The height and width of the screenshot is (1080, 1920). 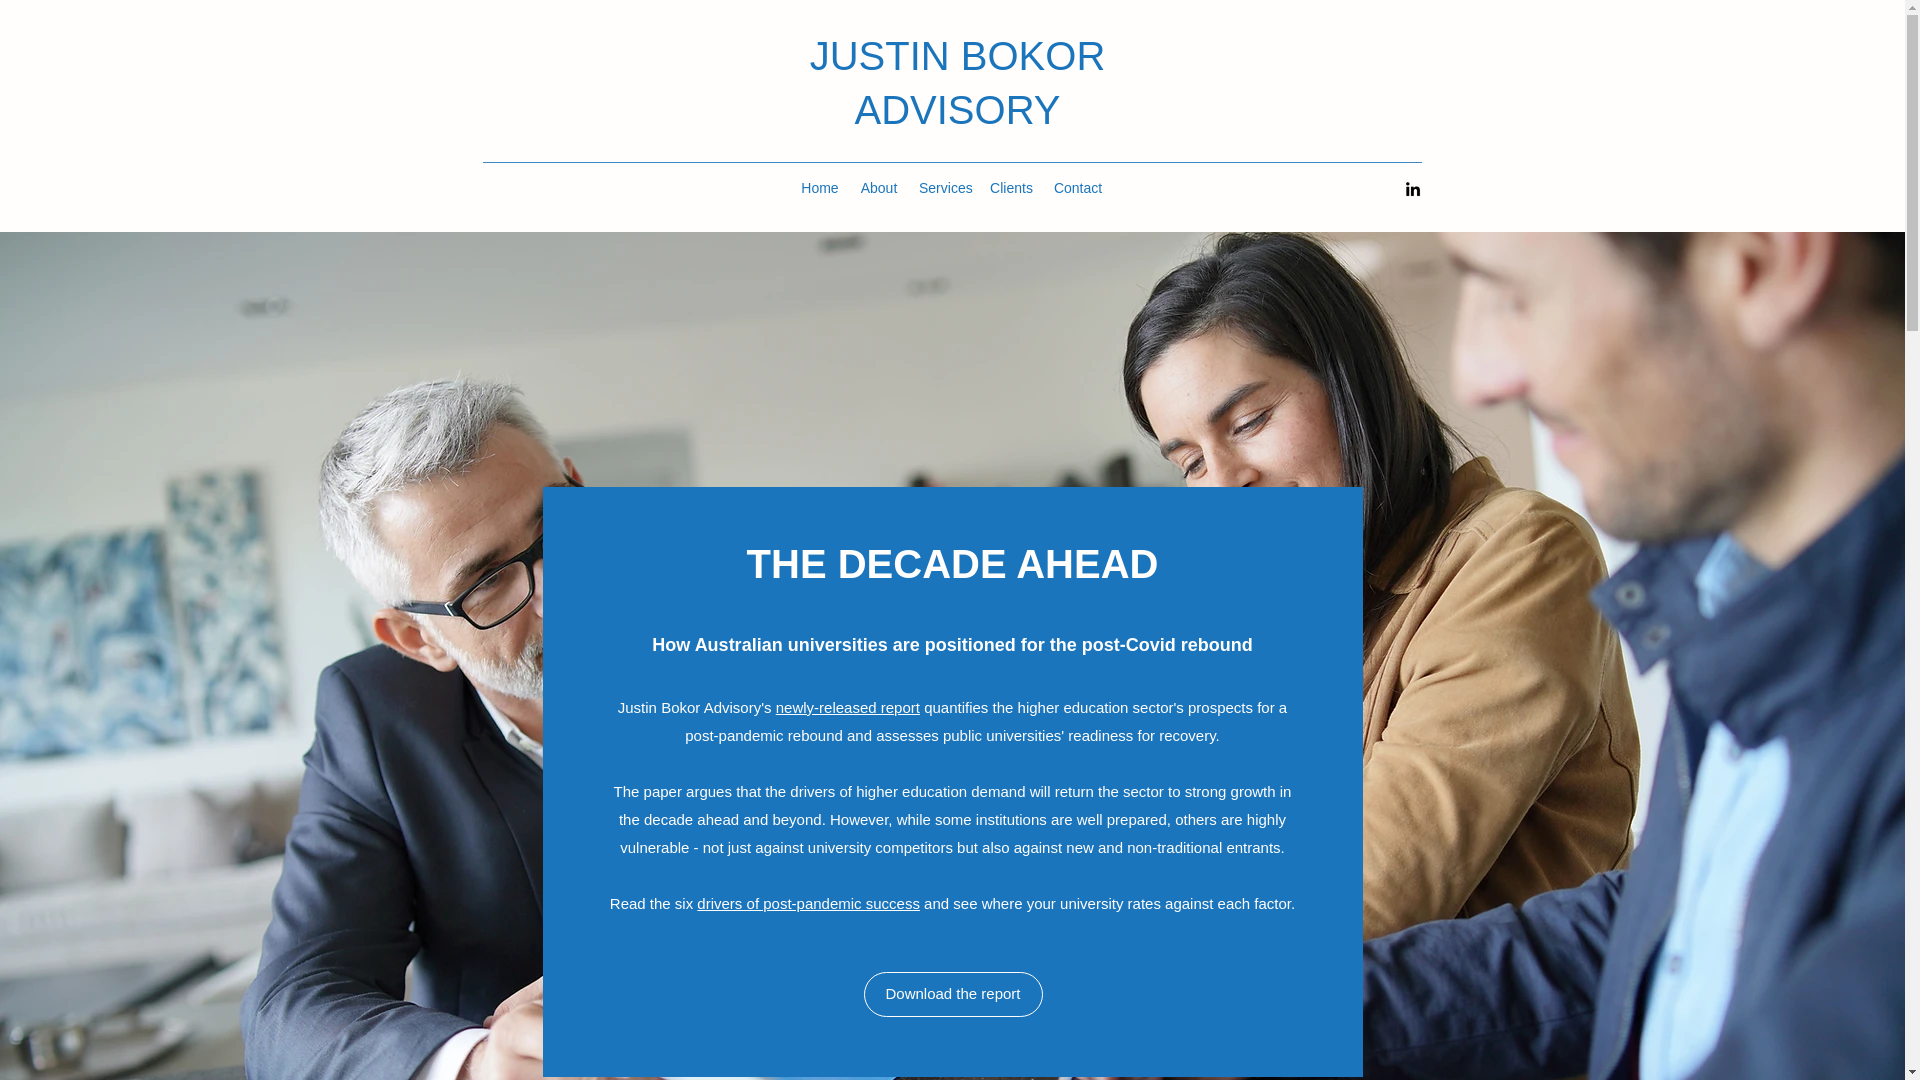 I want to click on Home, so click(x=820, y=188).